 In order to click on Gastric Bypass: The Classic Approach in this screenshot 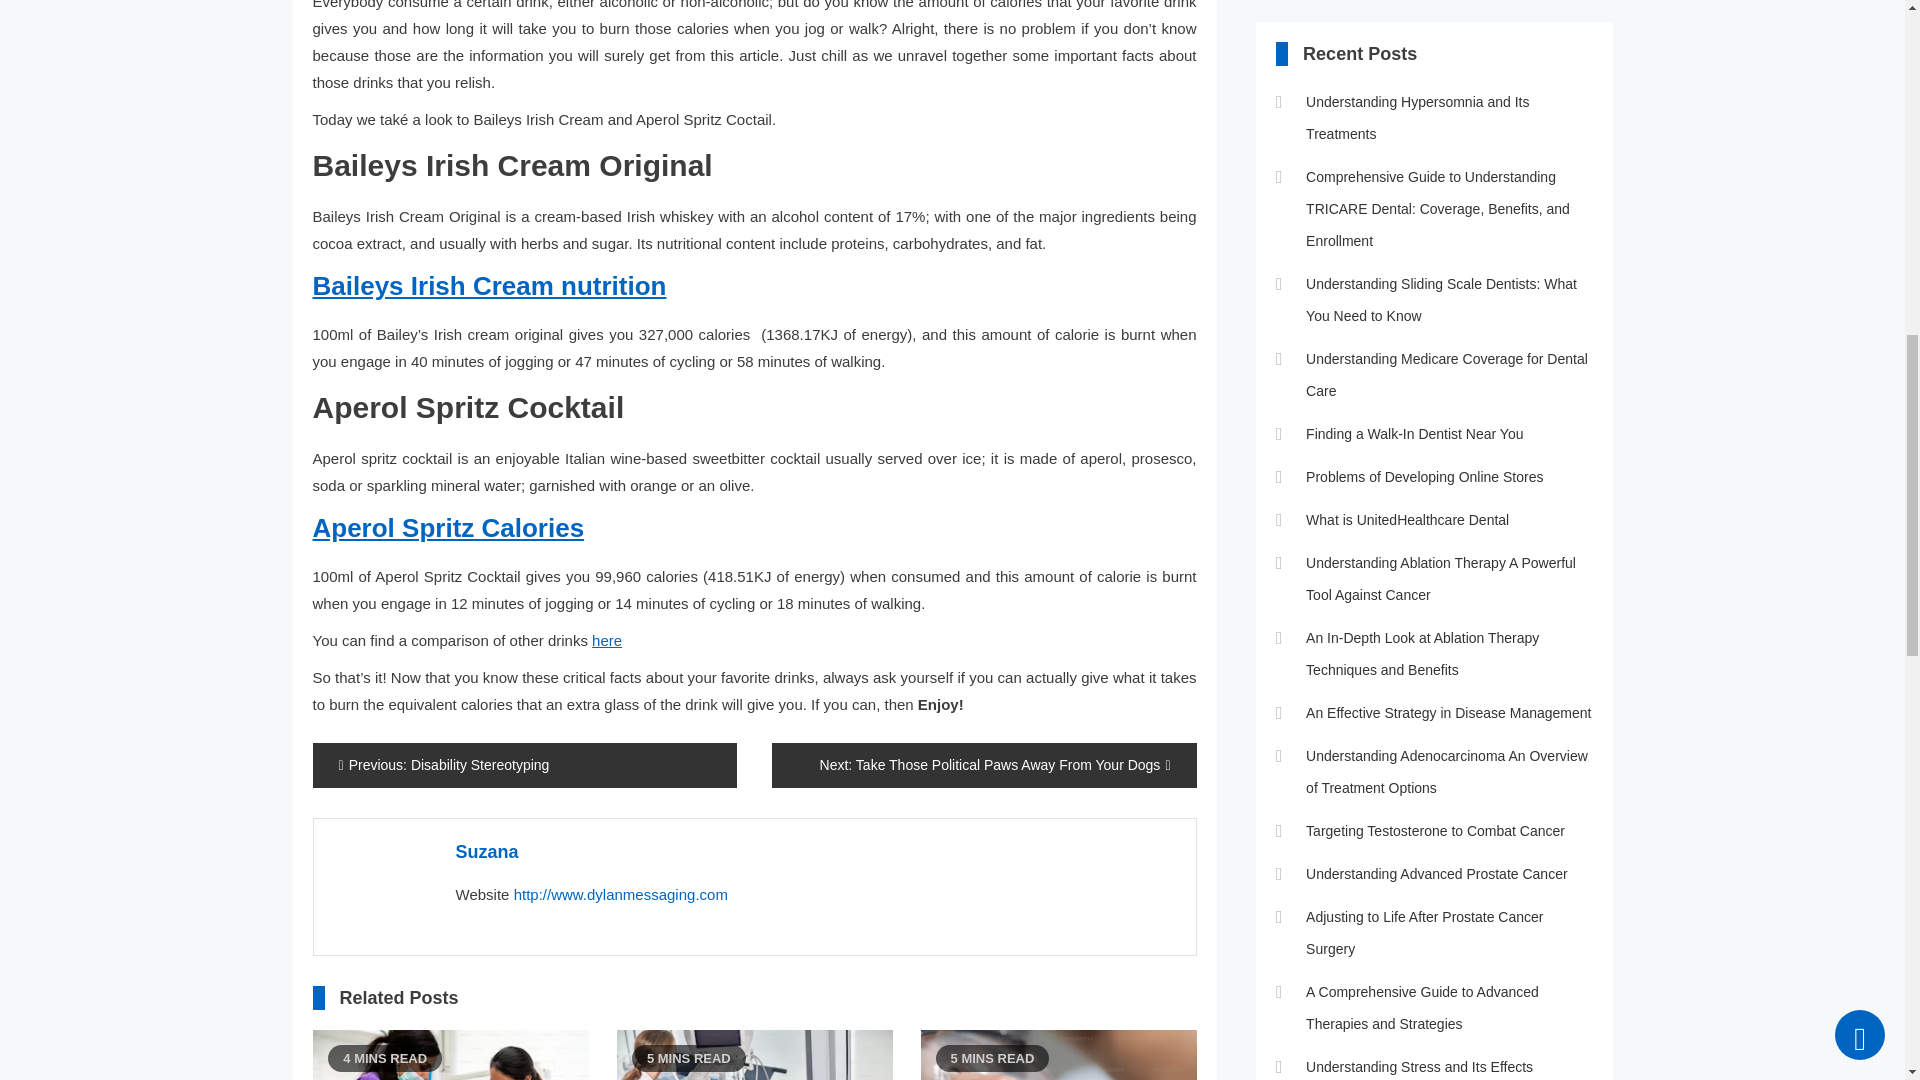, I will do `click(754, 1055)`.